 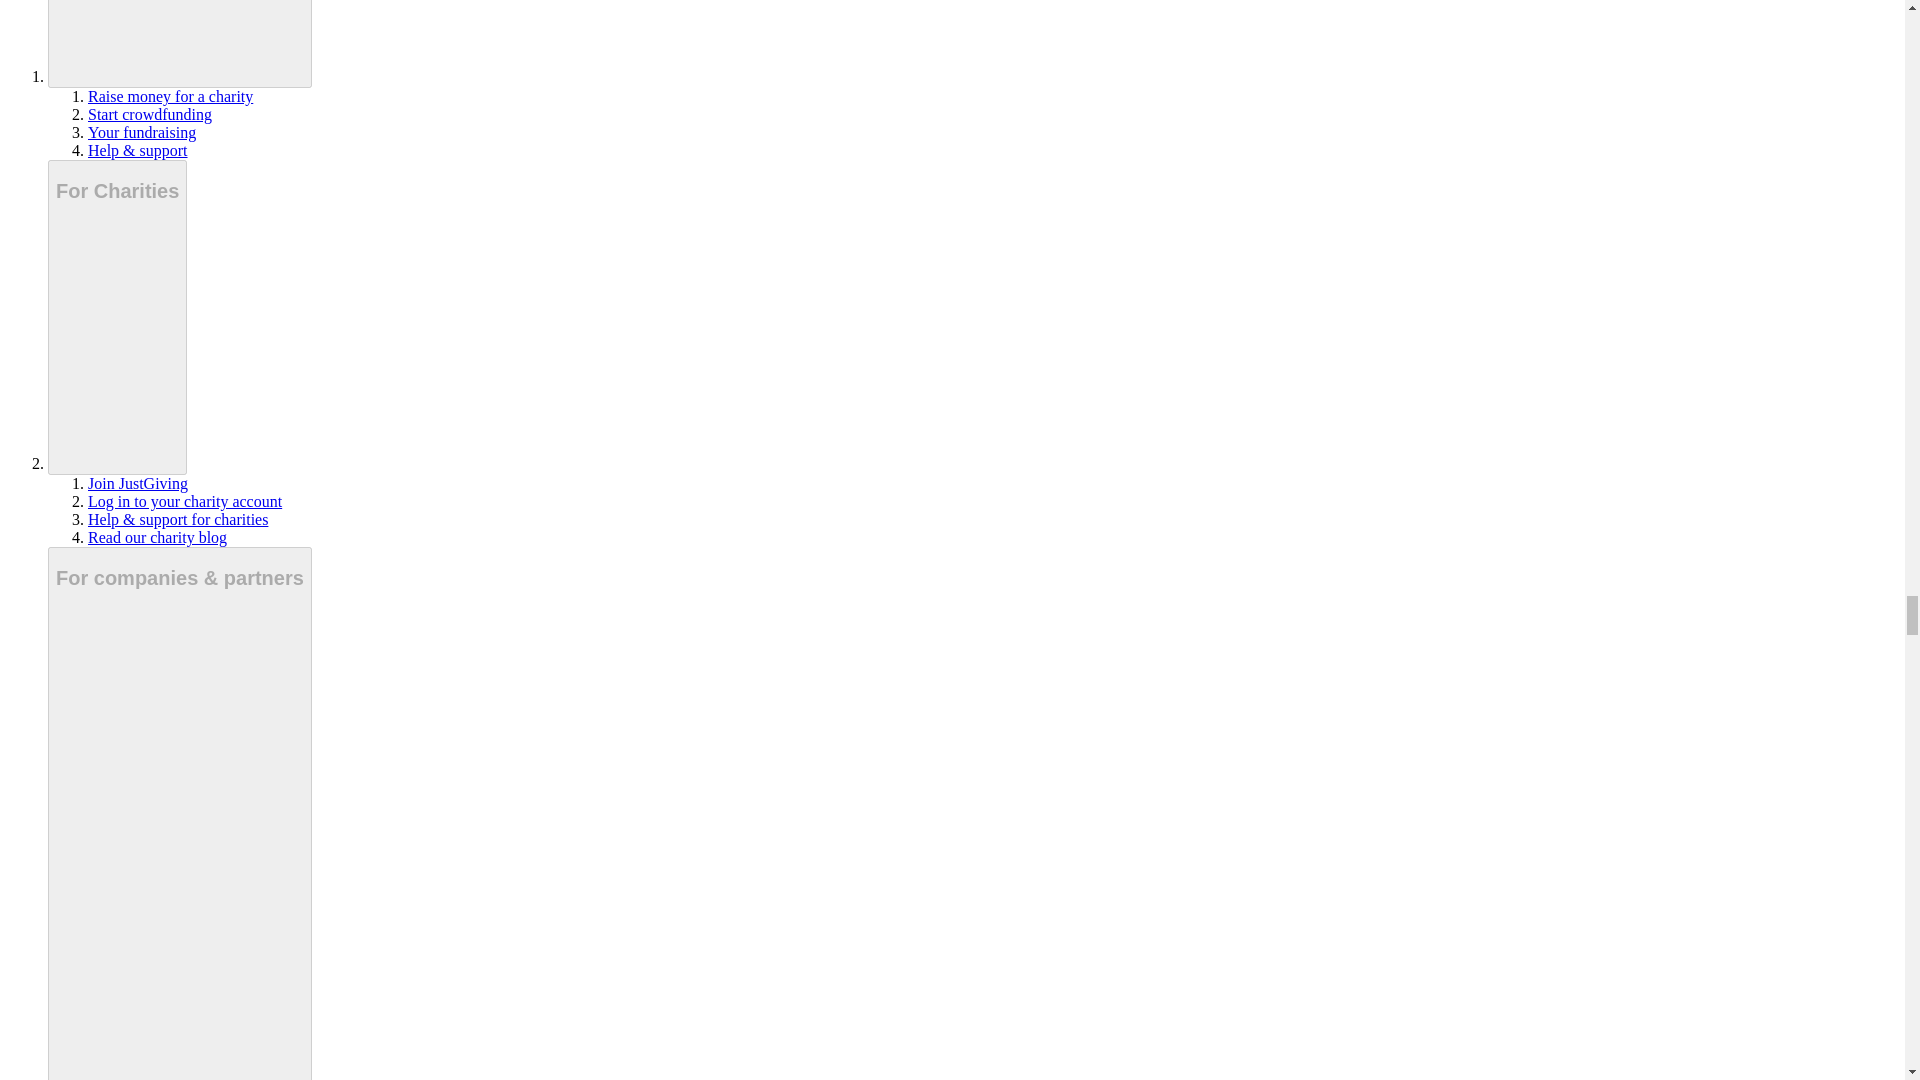 What do you see at coordinates (142, 132) in the screenshot?
I see `Your fundraising` at bounding box center [142, 132].